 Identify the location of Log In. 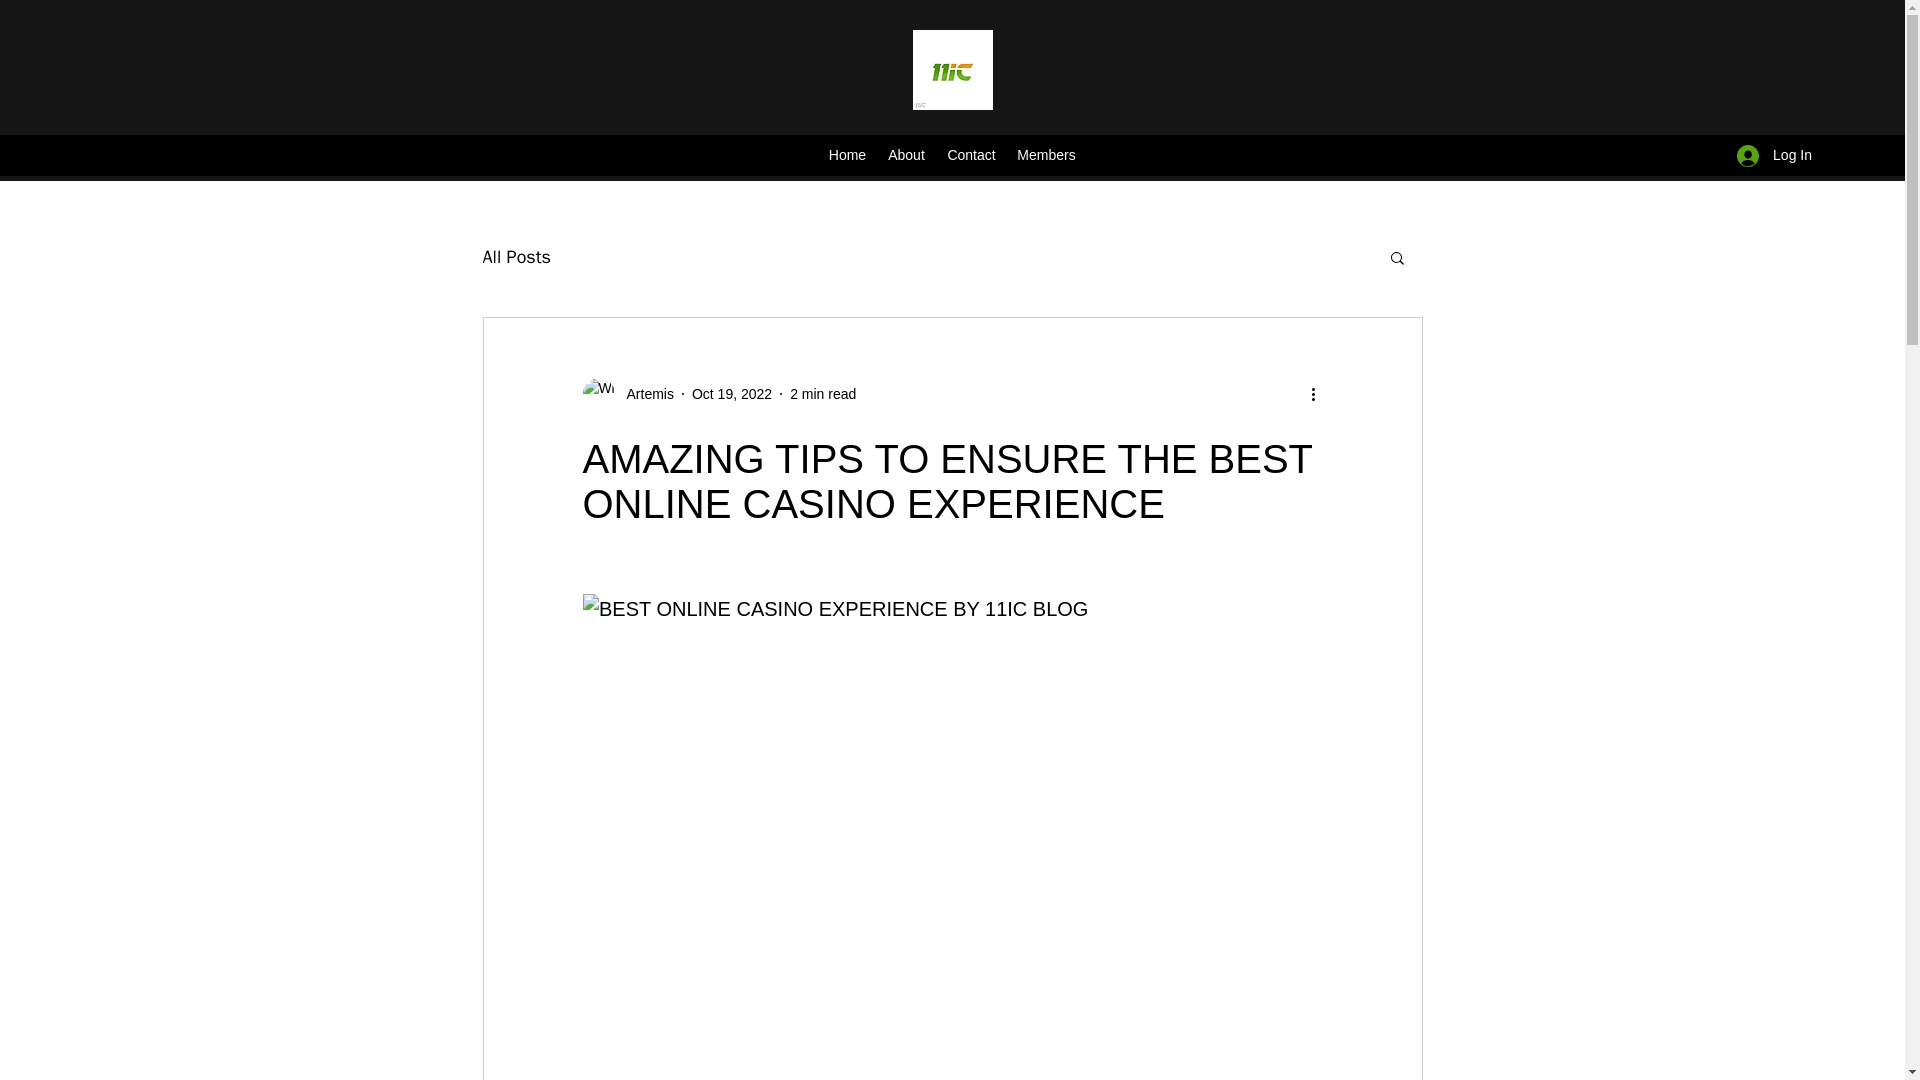
(1774, 155).